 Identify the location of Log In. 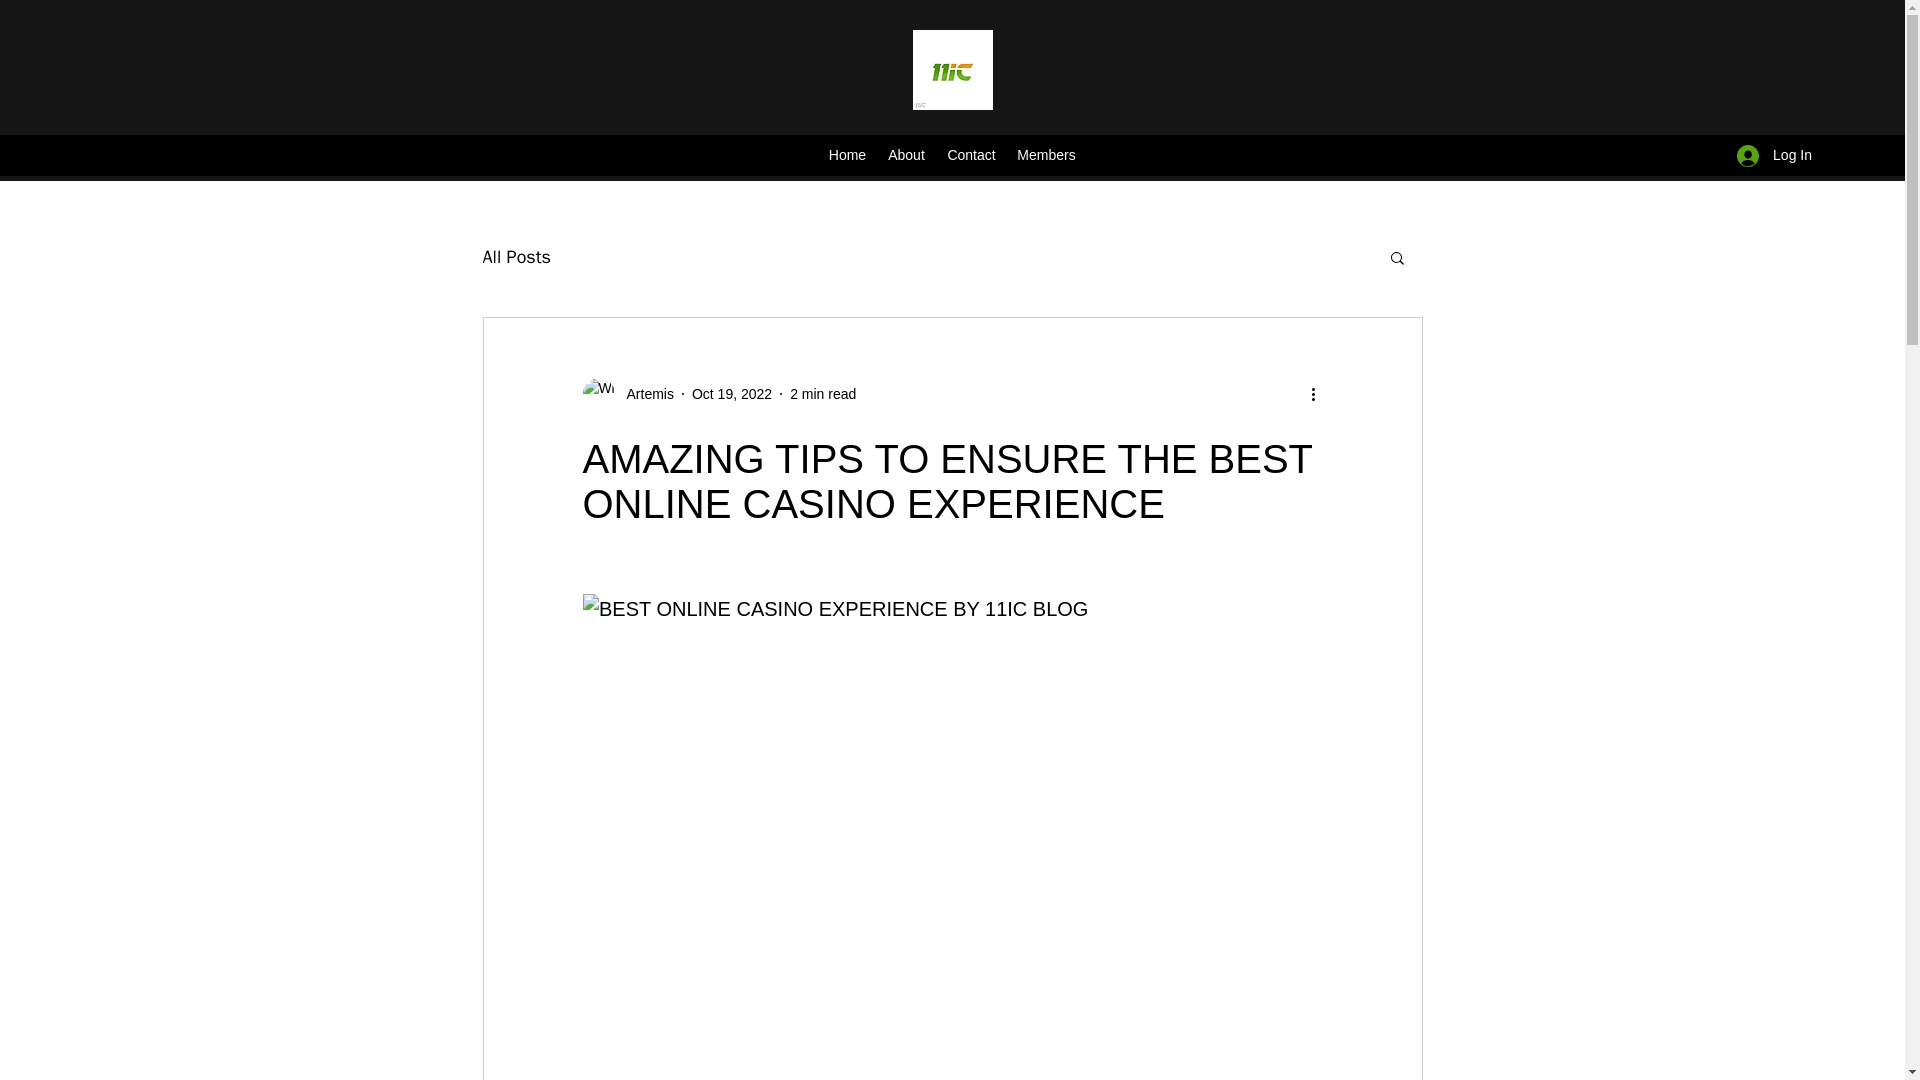
(1774, 155).